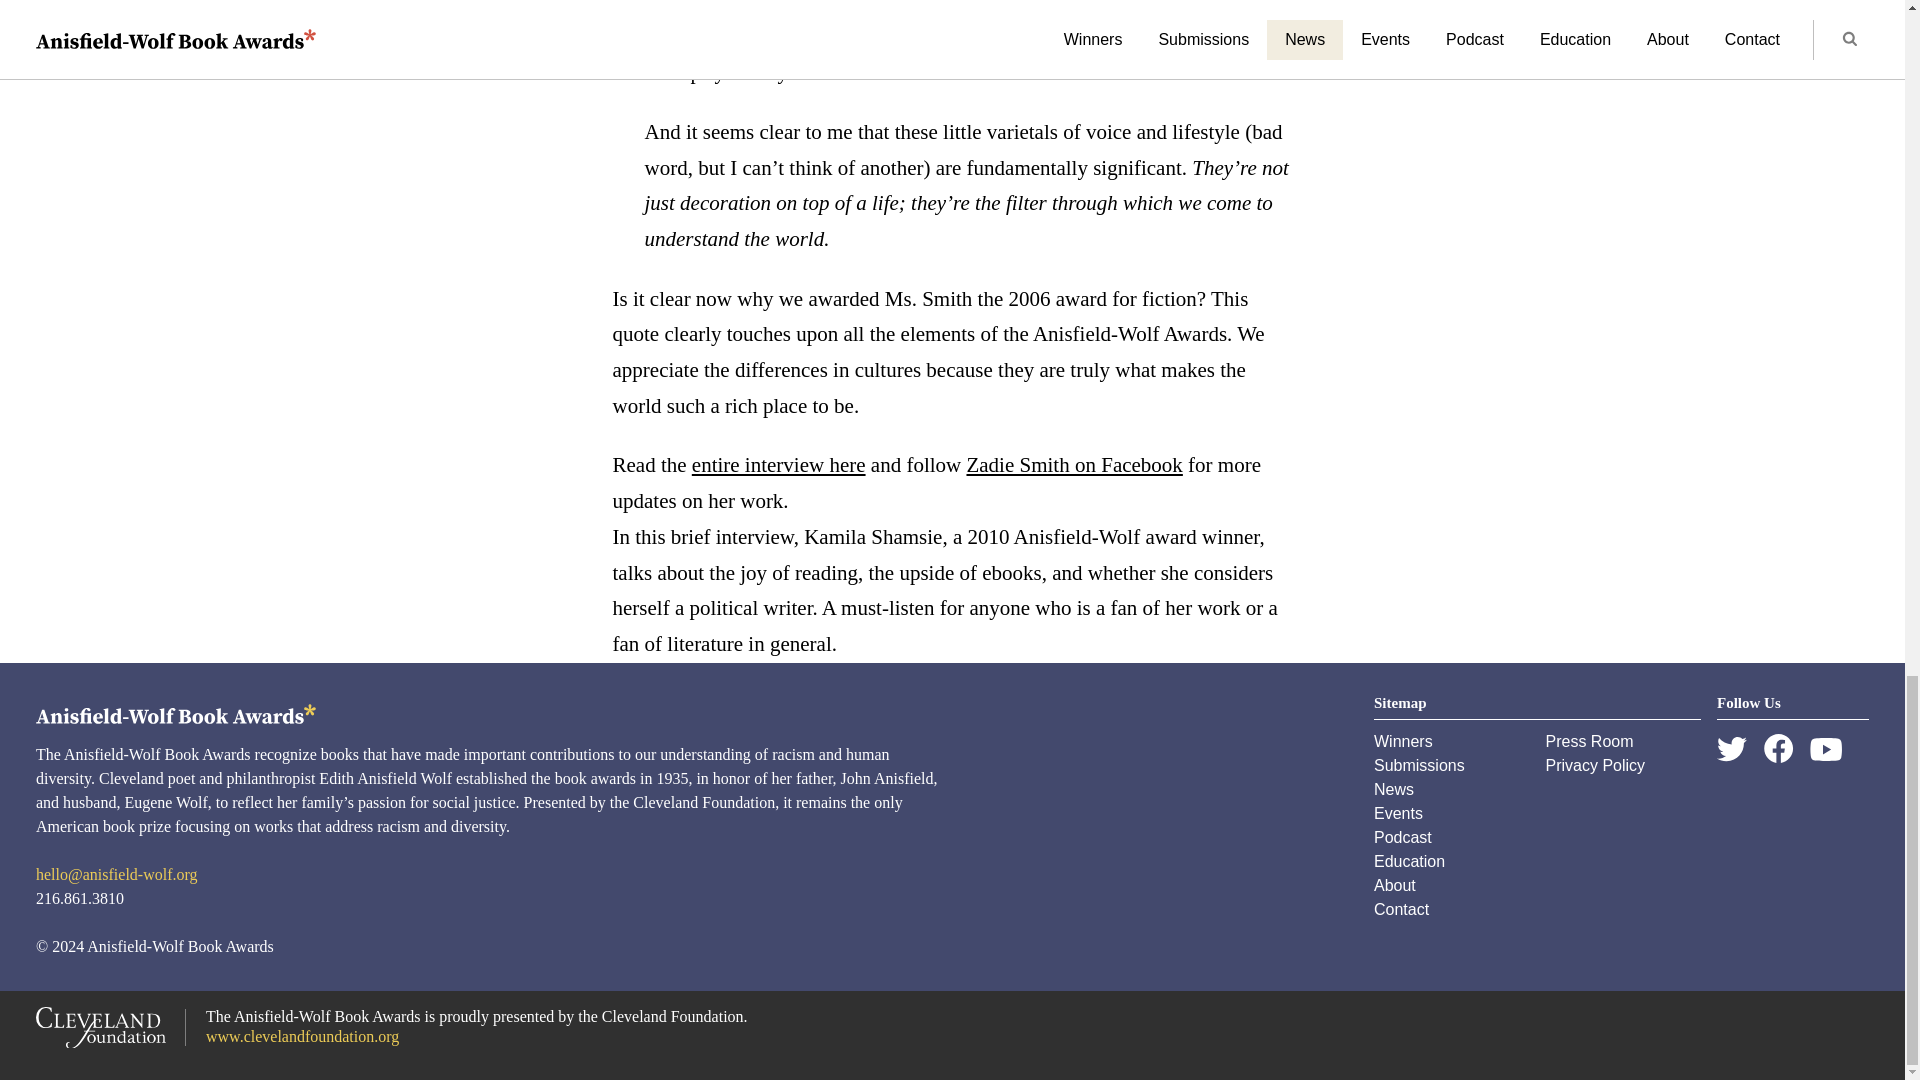  I want to click on Privacy Policy, so click(1595, 766).